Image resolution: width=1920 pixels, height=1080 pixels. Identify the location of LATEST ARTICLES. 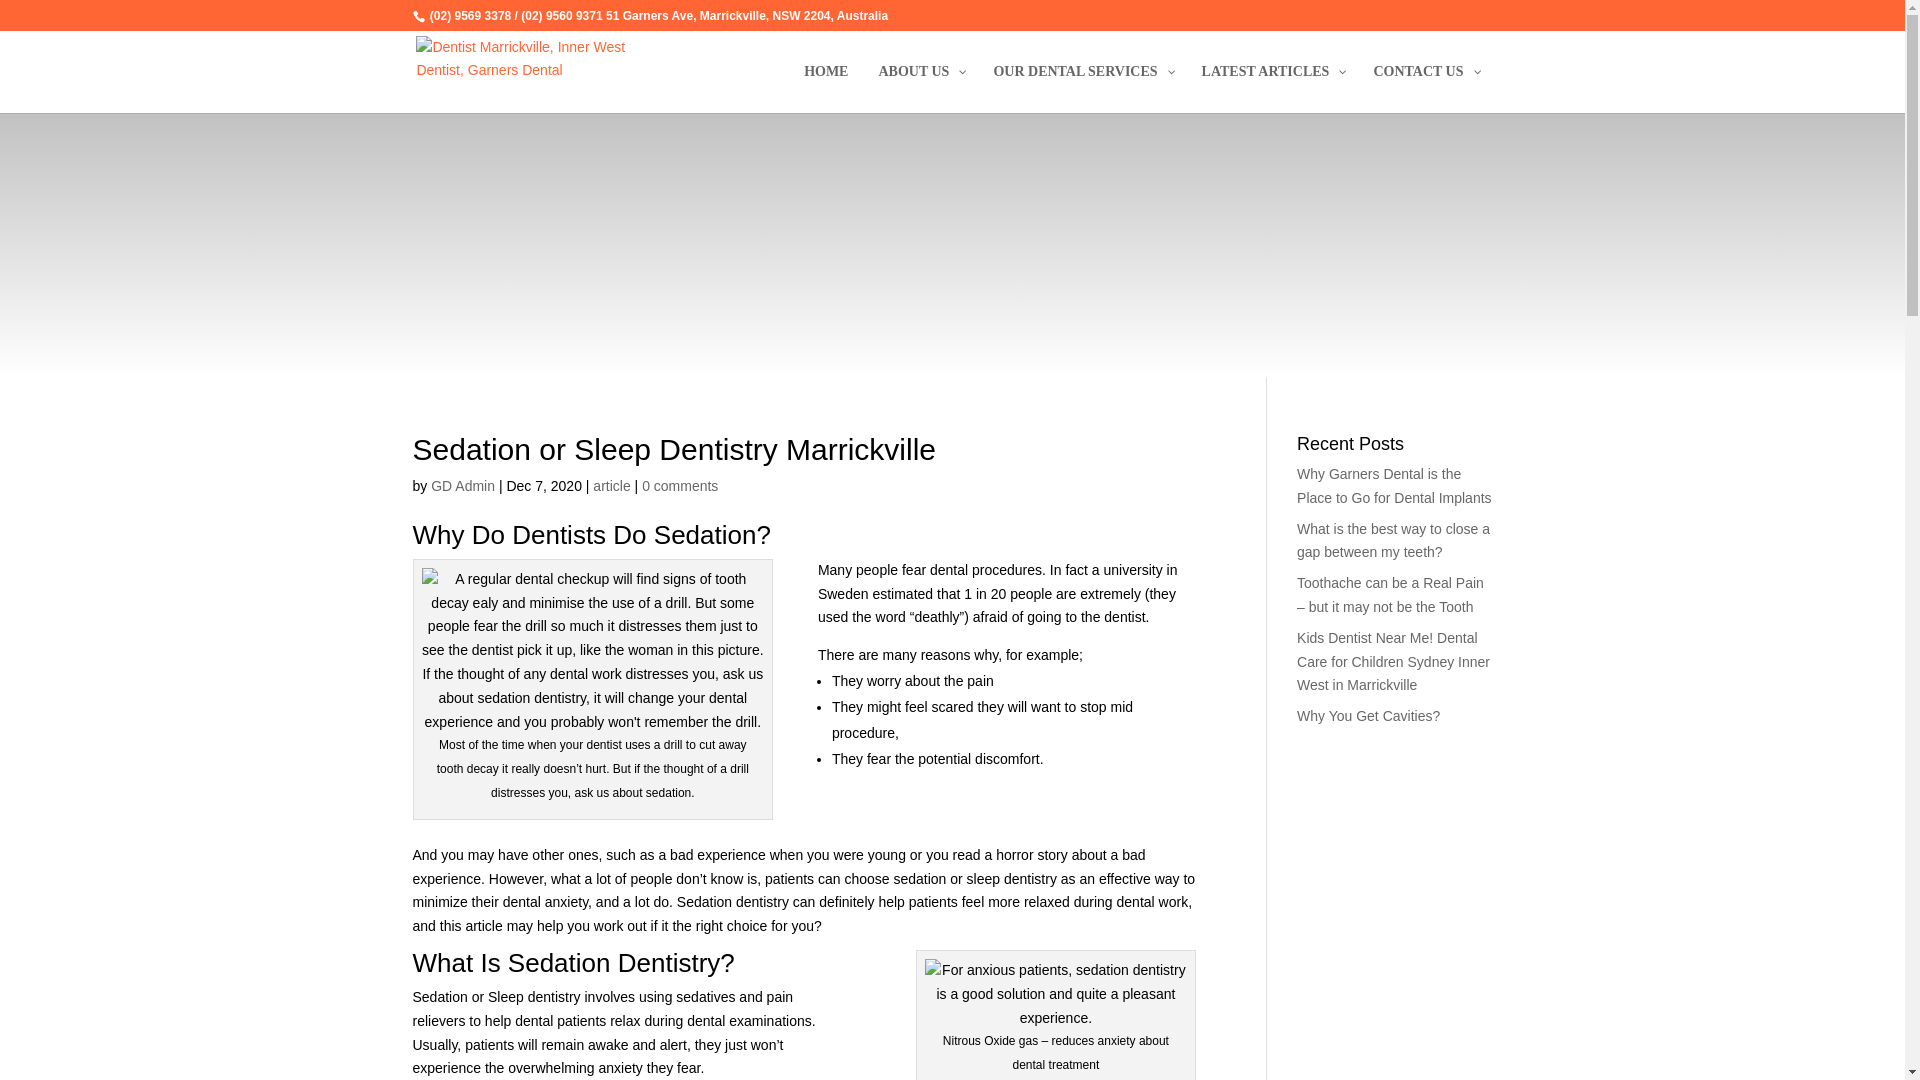
(1273, 88).